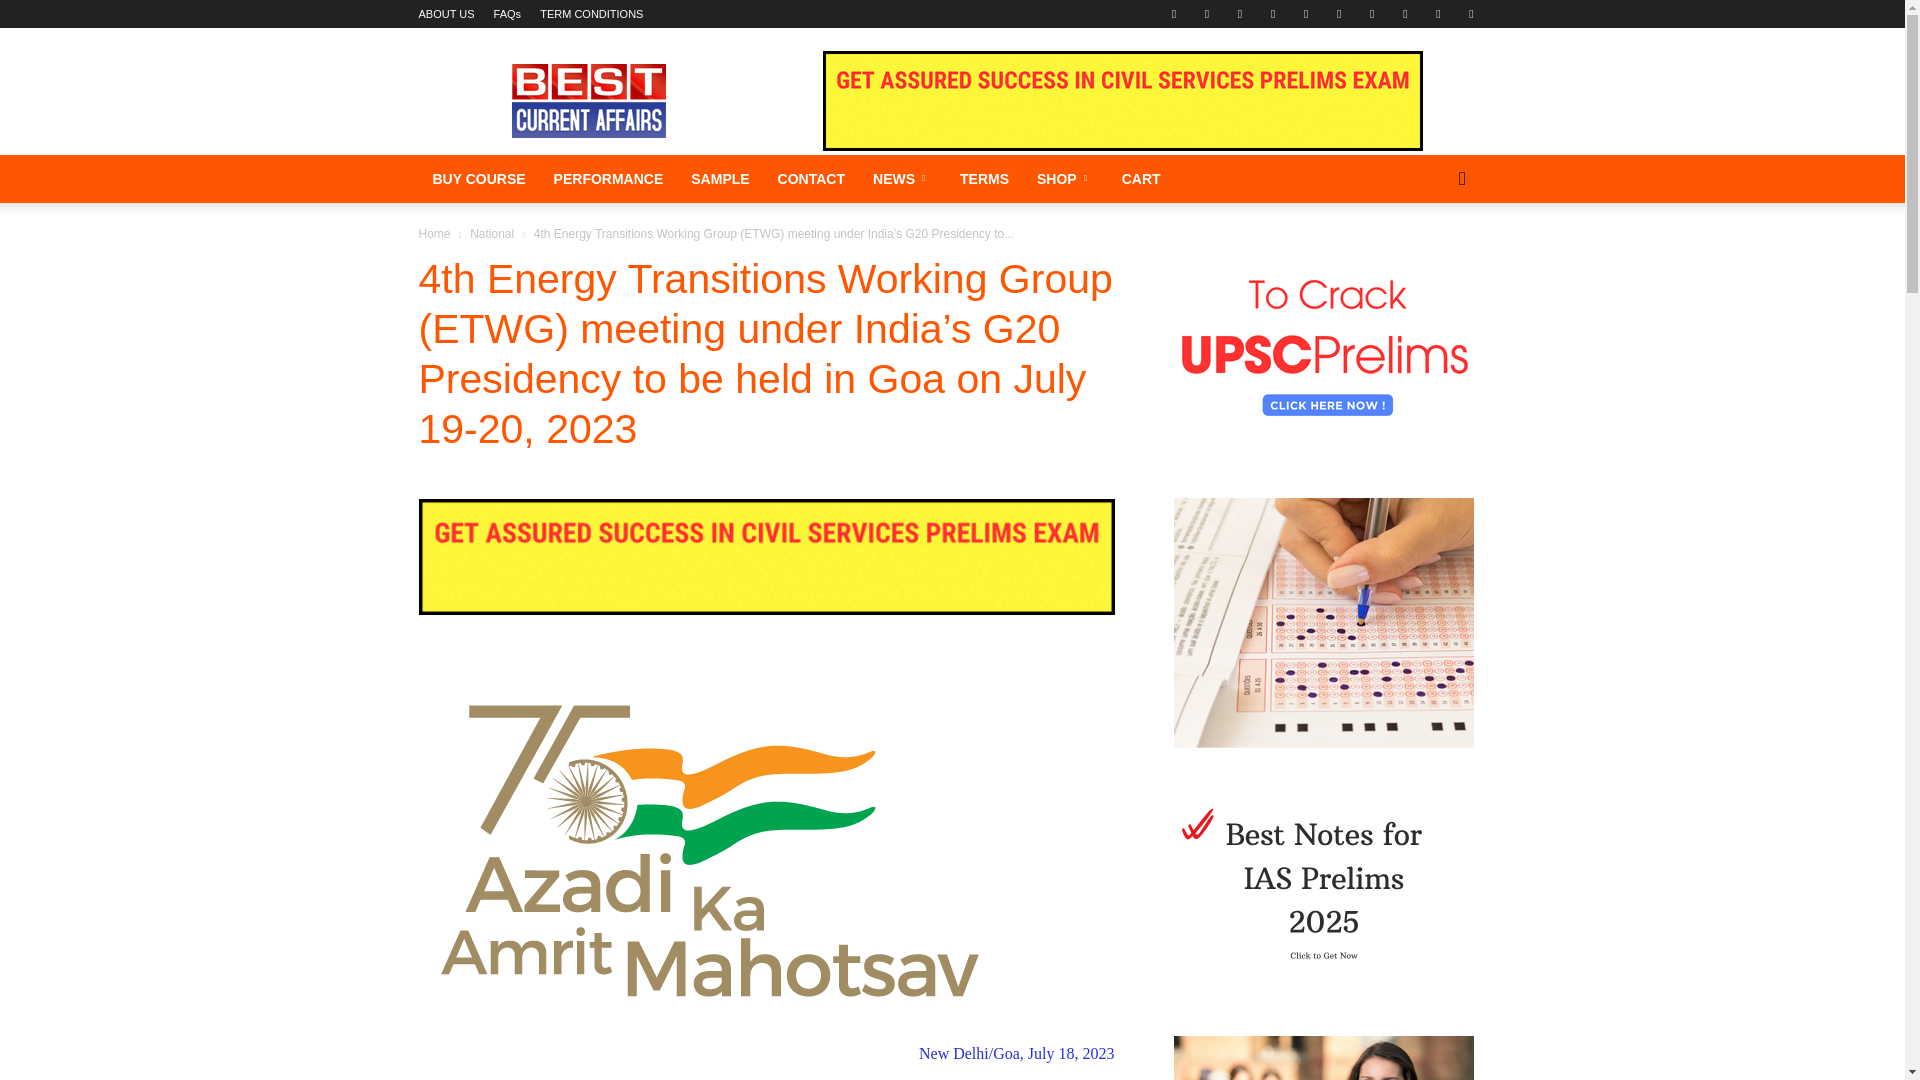  Describe the element at coordinates (591, 14) in the screenshot. I see `TERM CONDITIONS` at that location.